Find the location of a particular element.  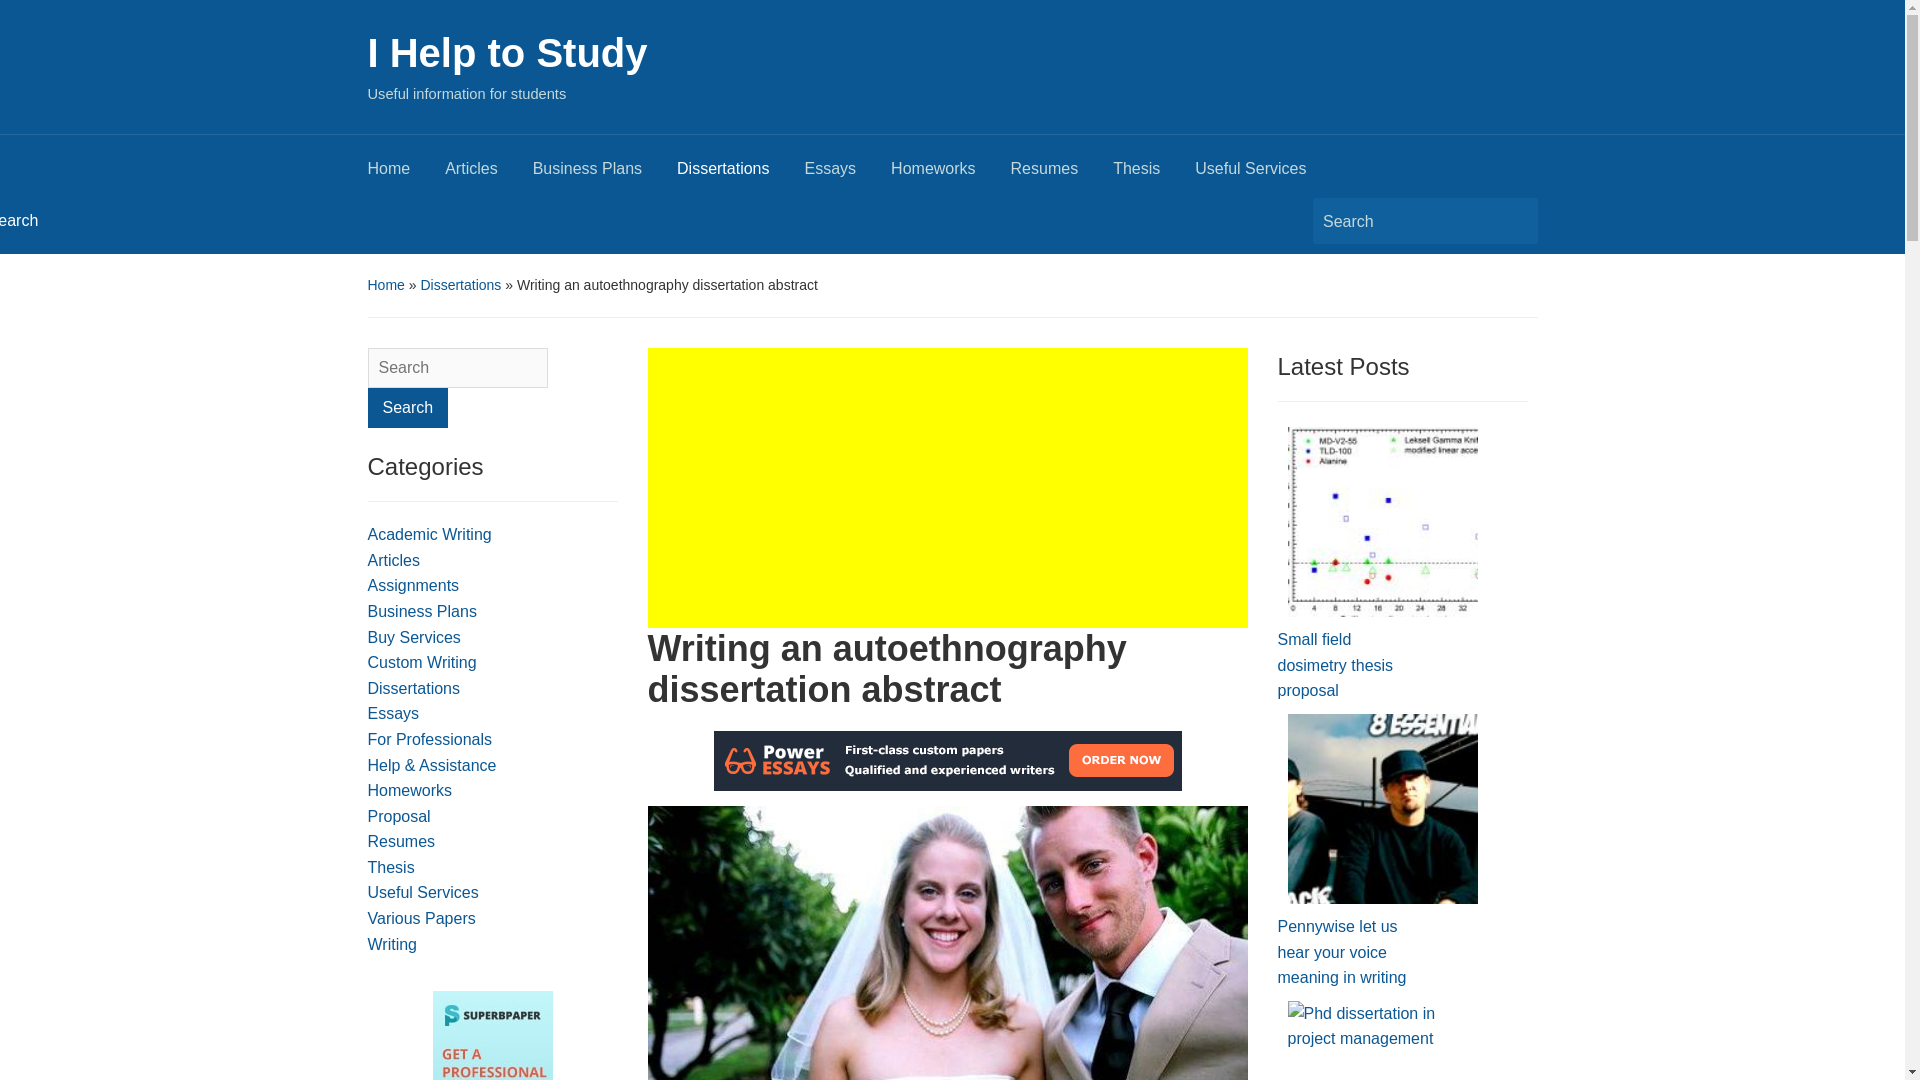

Thesis is located at coordinates (391, 866).